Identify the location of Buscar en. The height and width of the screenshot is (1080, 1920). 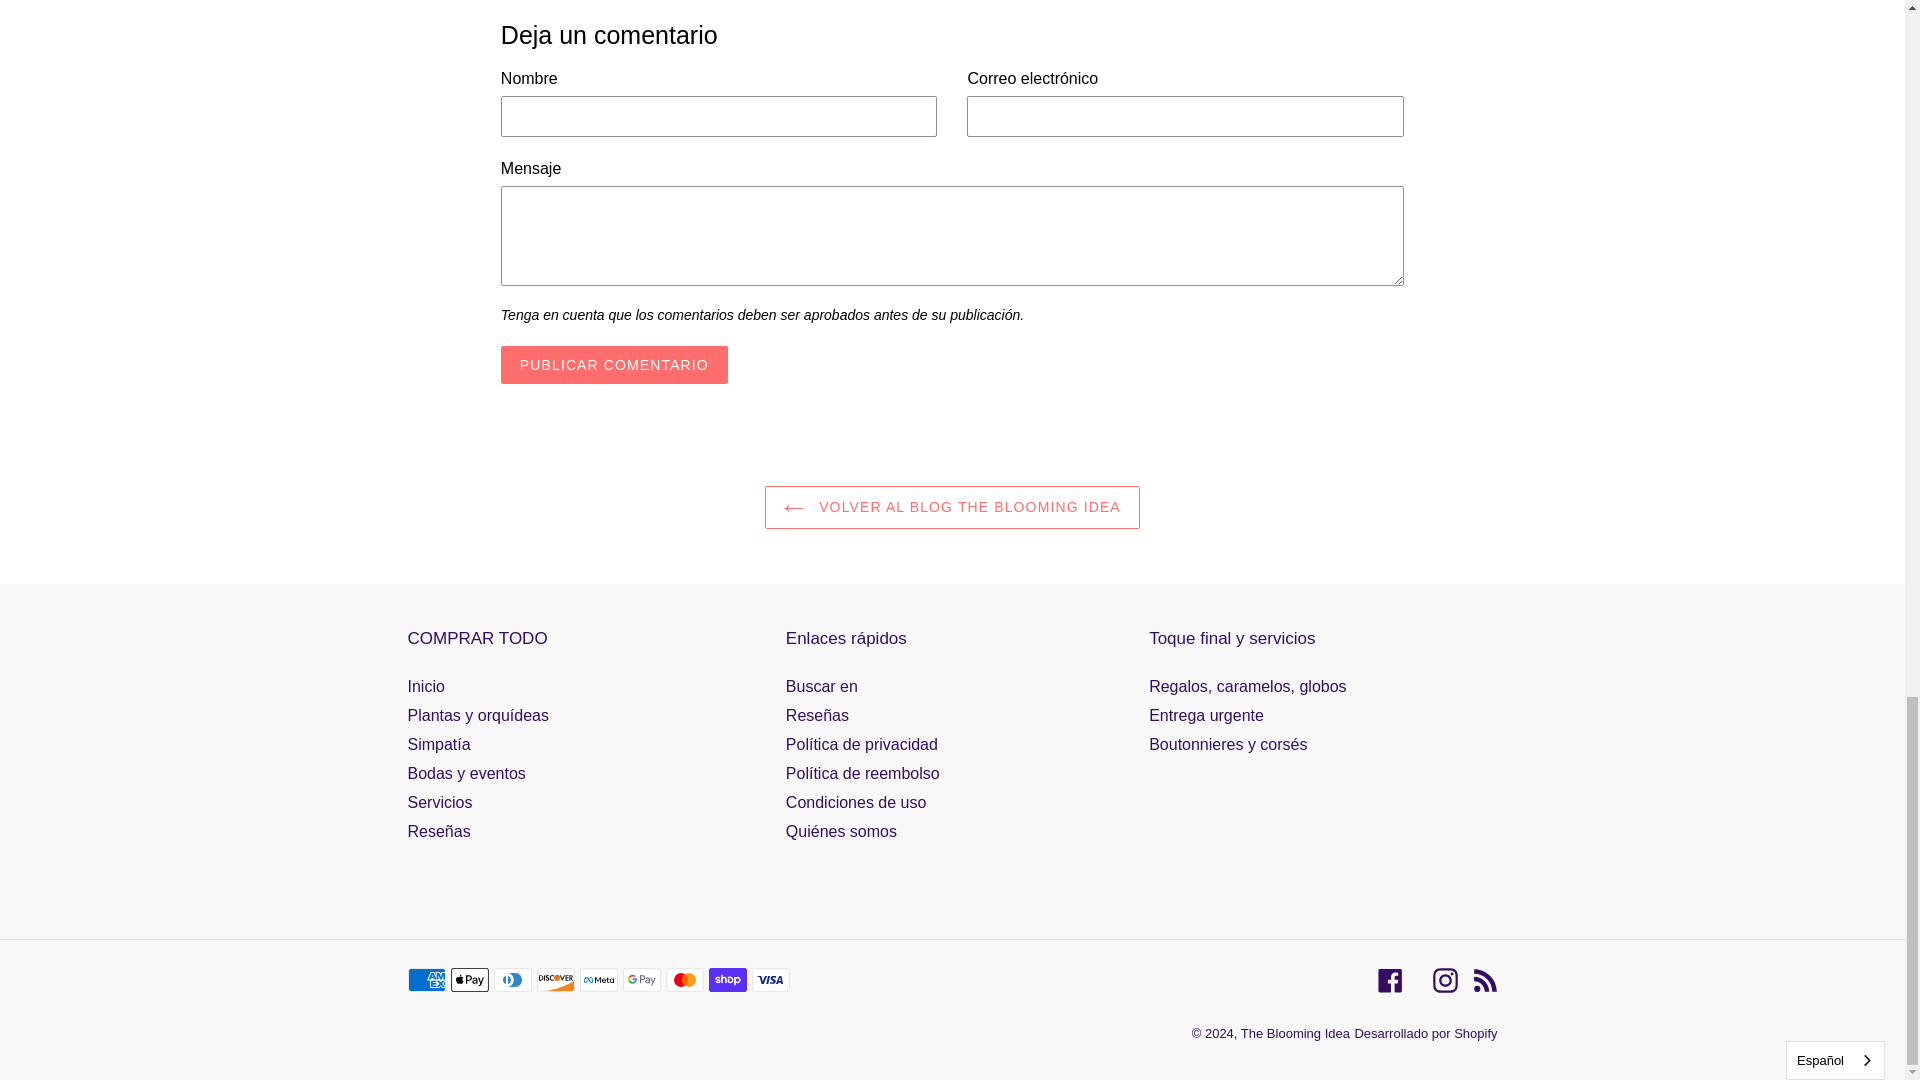
(822, 686).